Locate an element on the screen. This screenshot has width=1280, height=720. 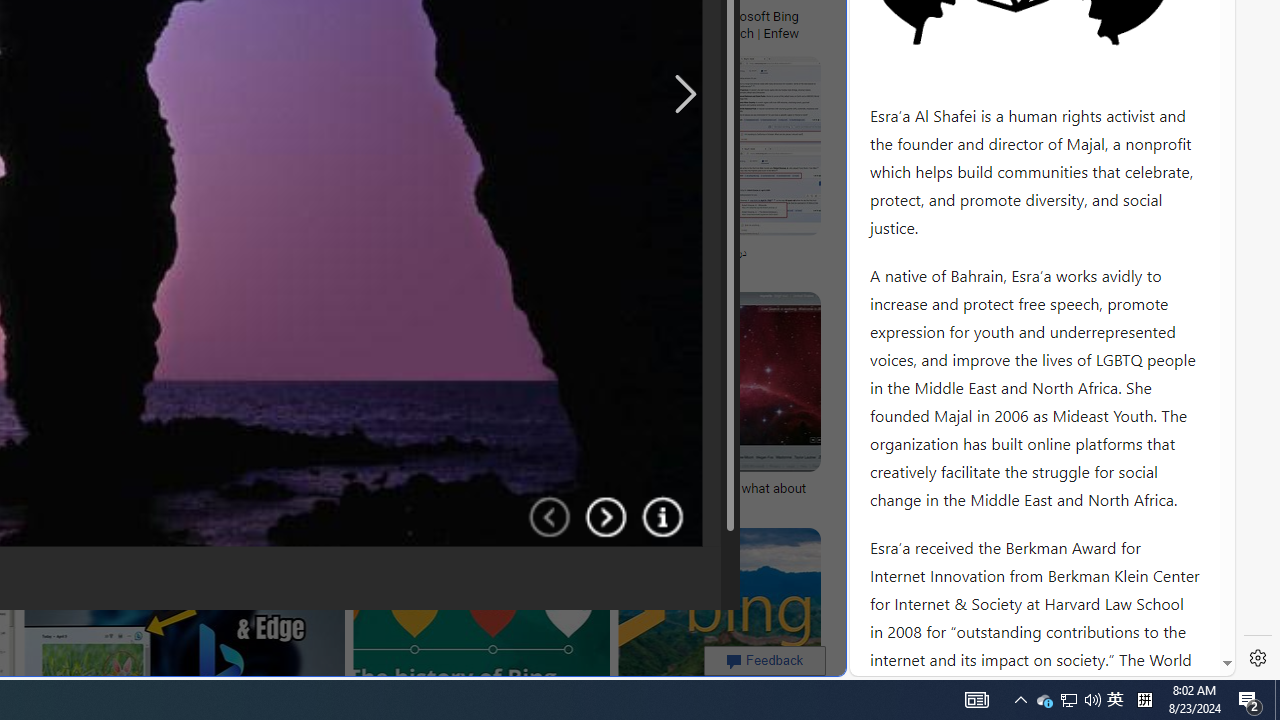
Microsoft Bing Search | Enfew is located at coordinates (763, 24).